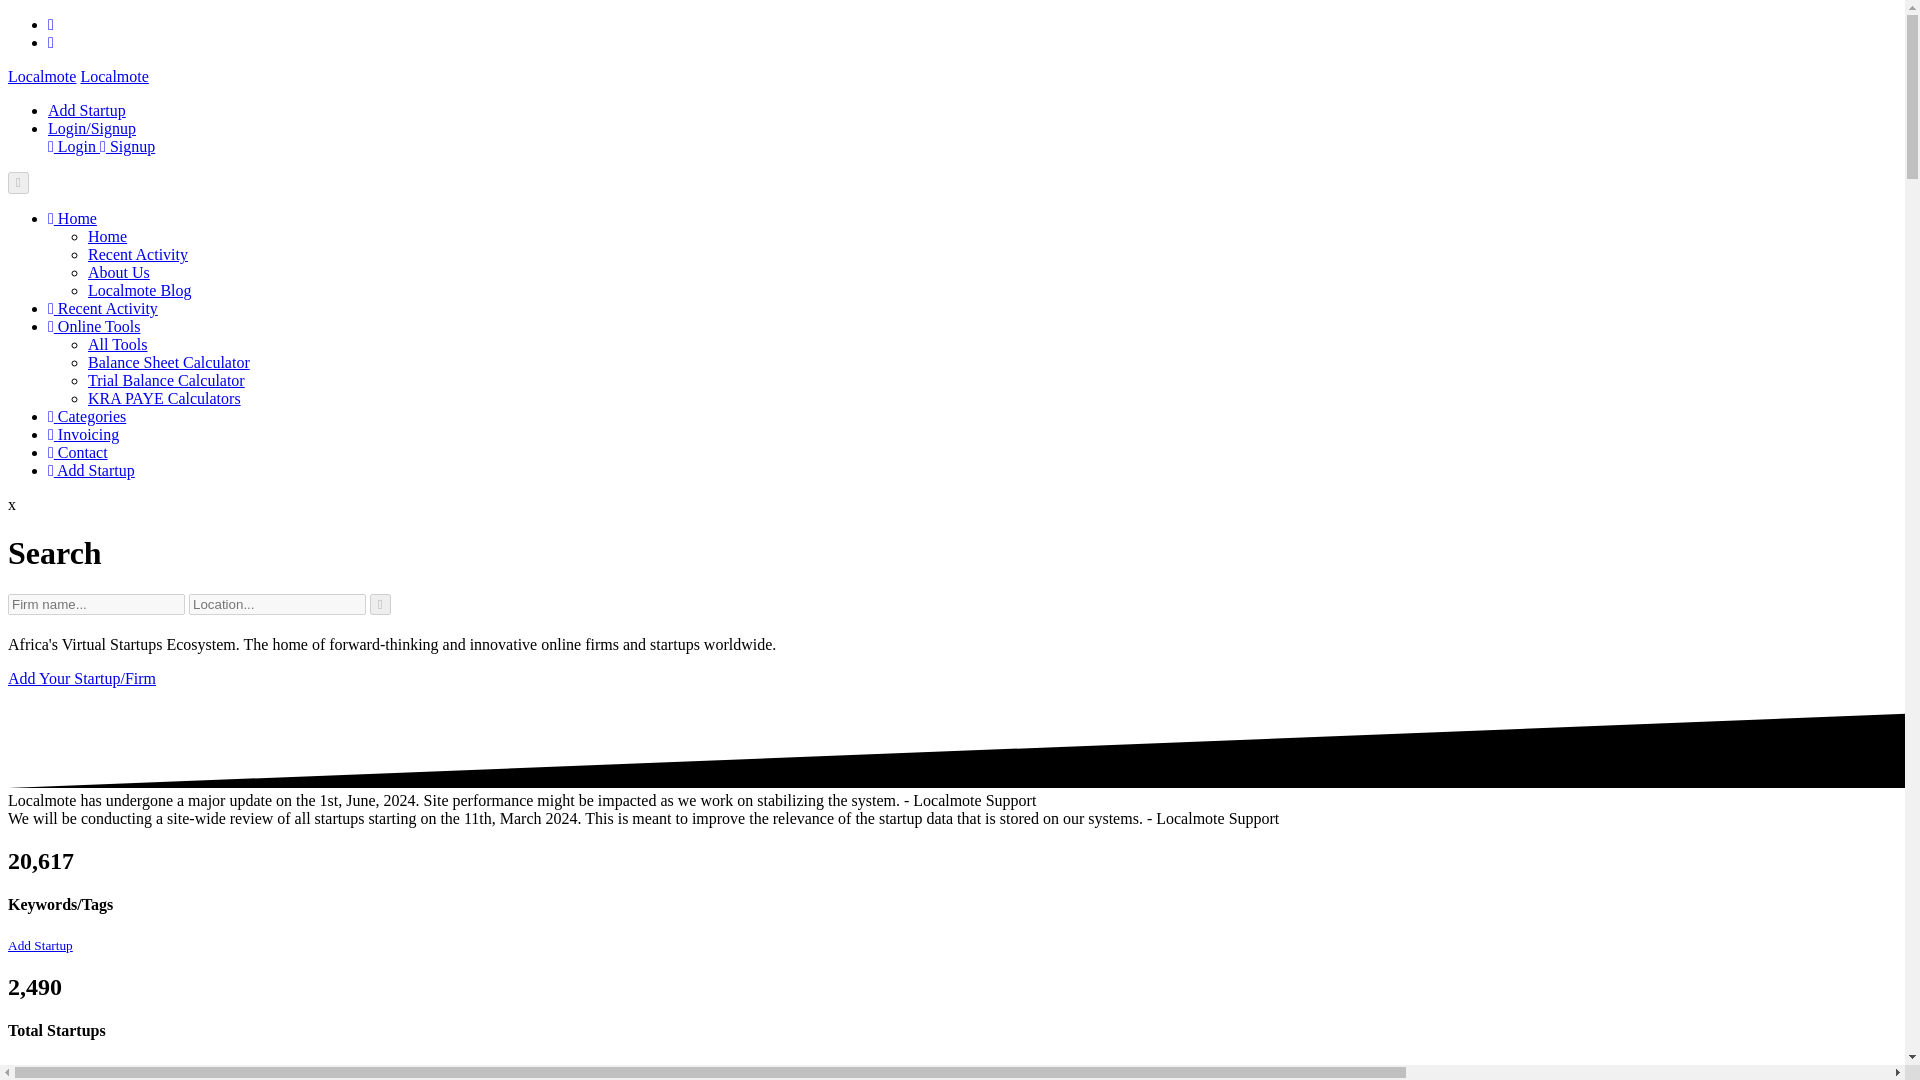  Describe the element at coordinates (87, 110) in the screenshot. I see `Add Startup` at that location.